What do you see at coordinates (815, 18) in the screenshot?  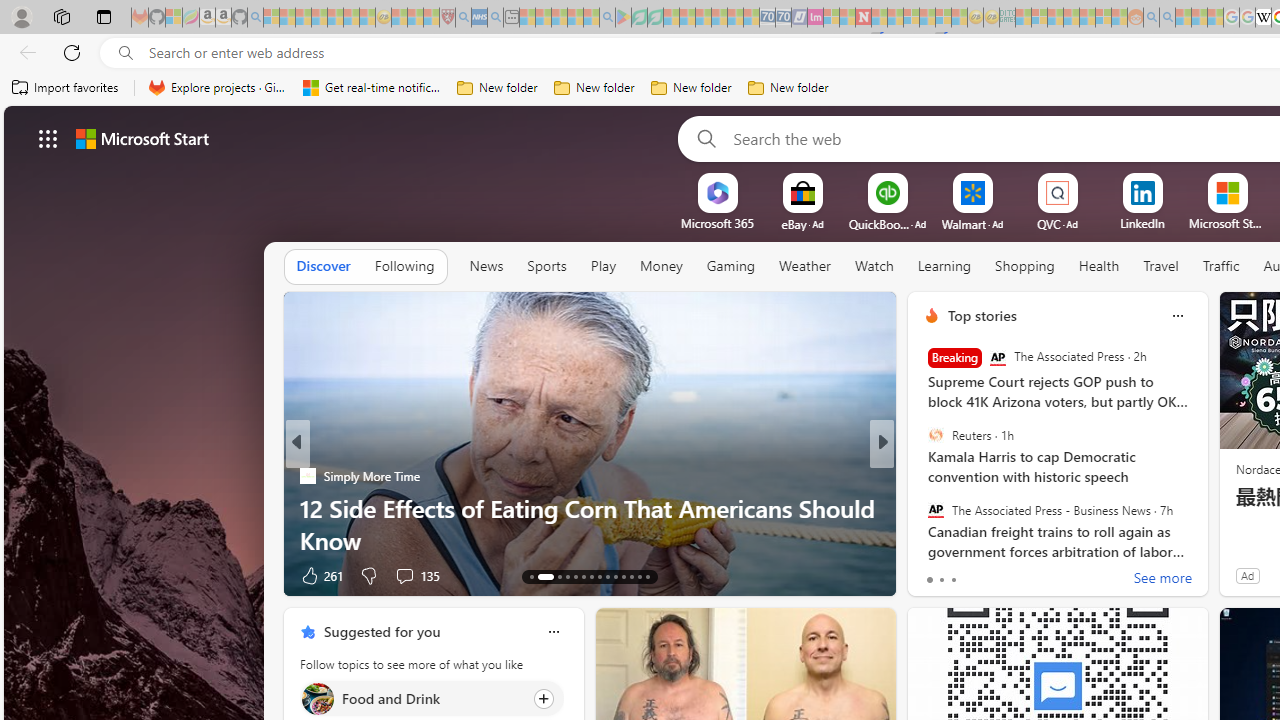 I see `Jobs - lastminute.com Investor Portal - Sleeping` at bounding box center [815, 18].